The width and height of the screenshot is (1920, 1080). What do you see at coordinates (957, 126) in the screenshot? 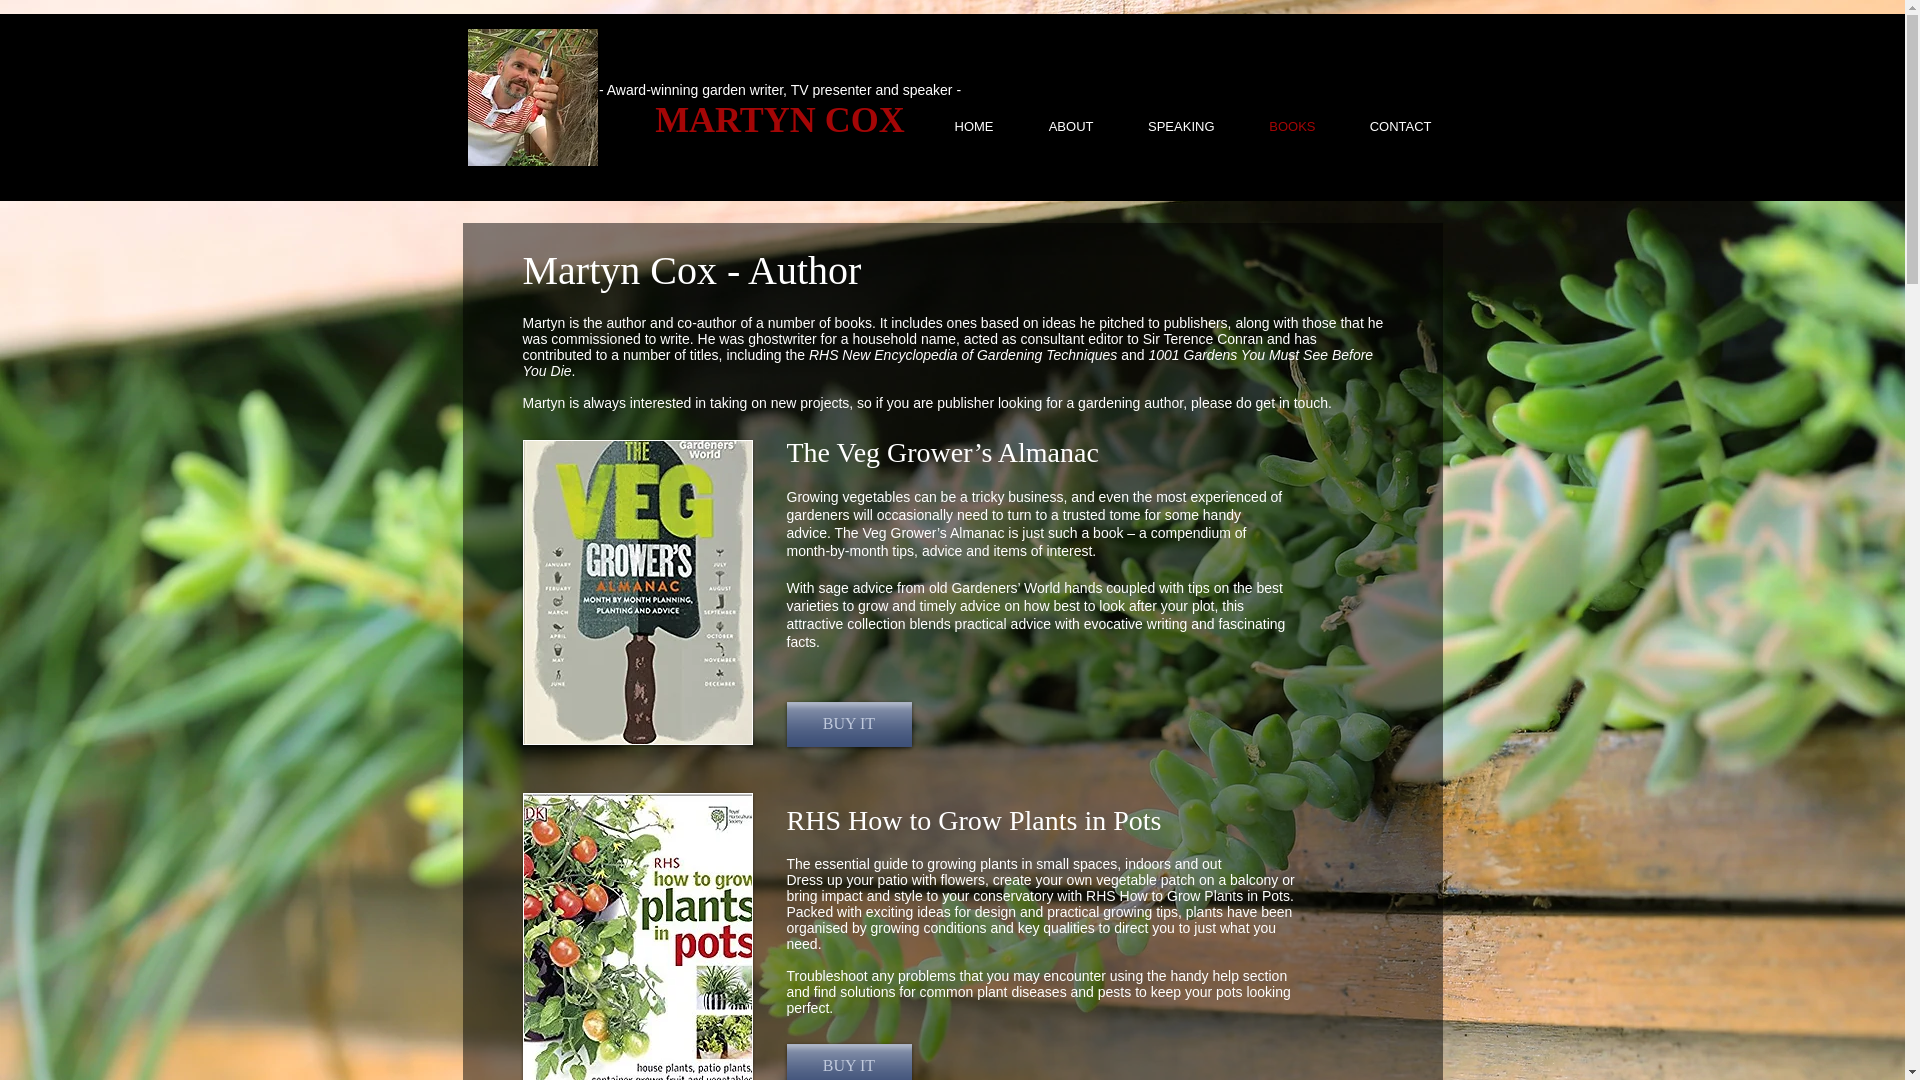
I see `HOME` at bounding box center [957, 126].